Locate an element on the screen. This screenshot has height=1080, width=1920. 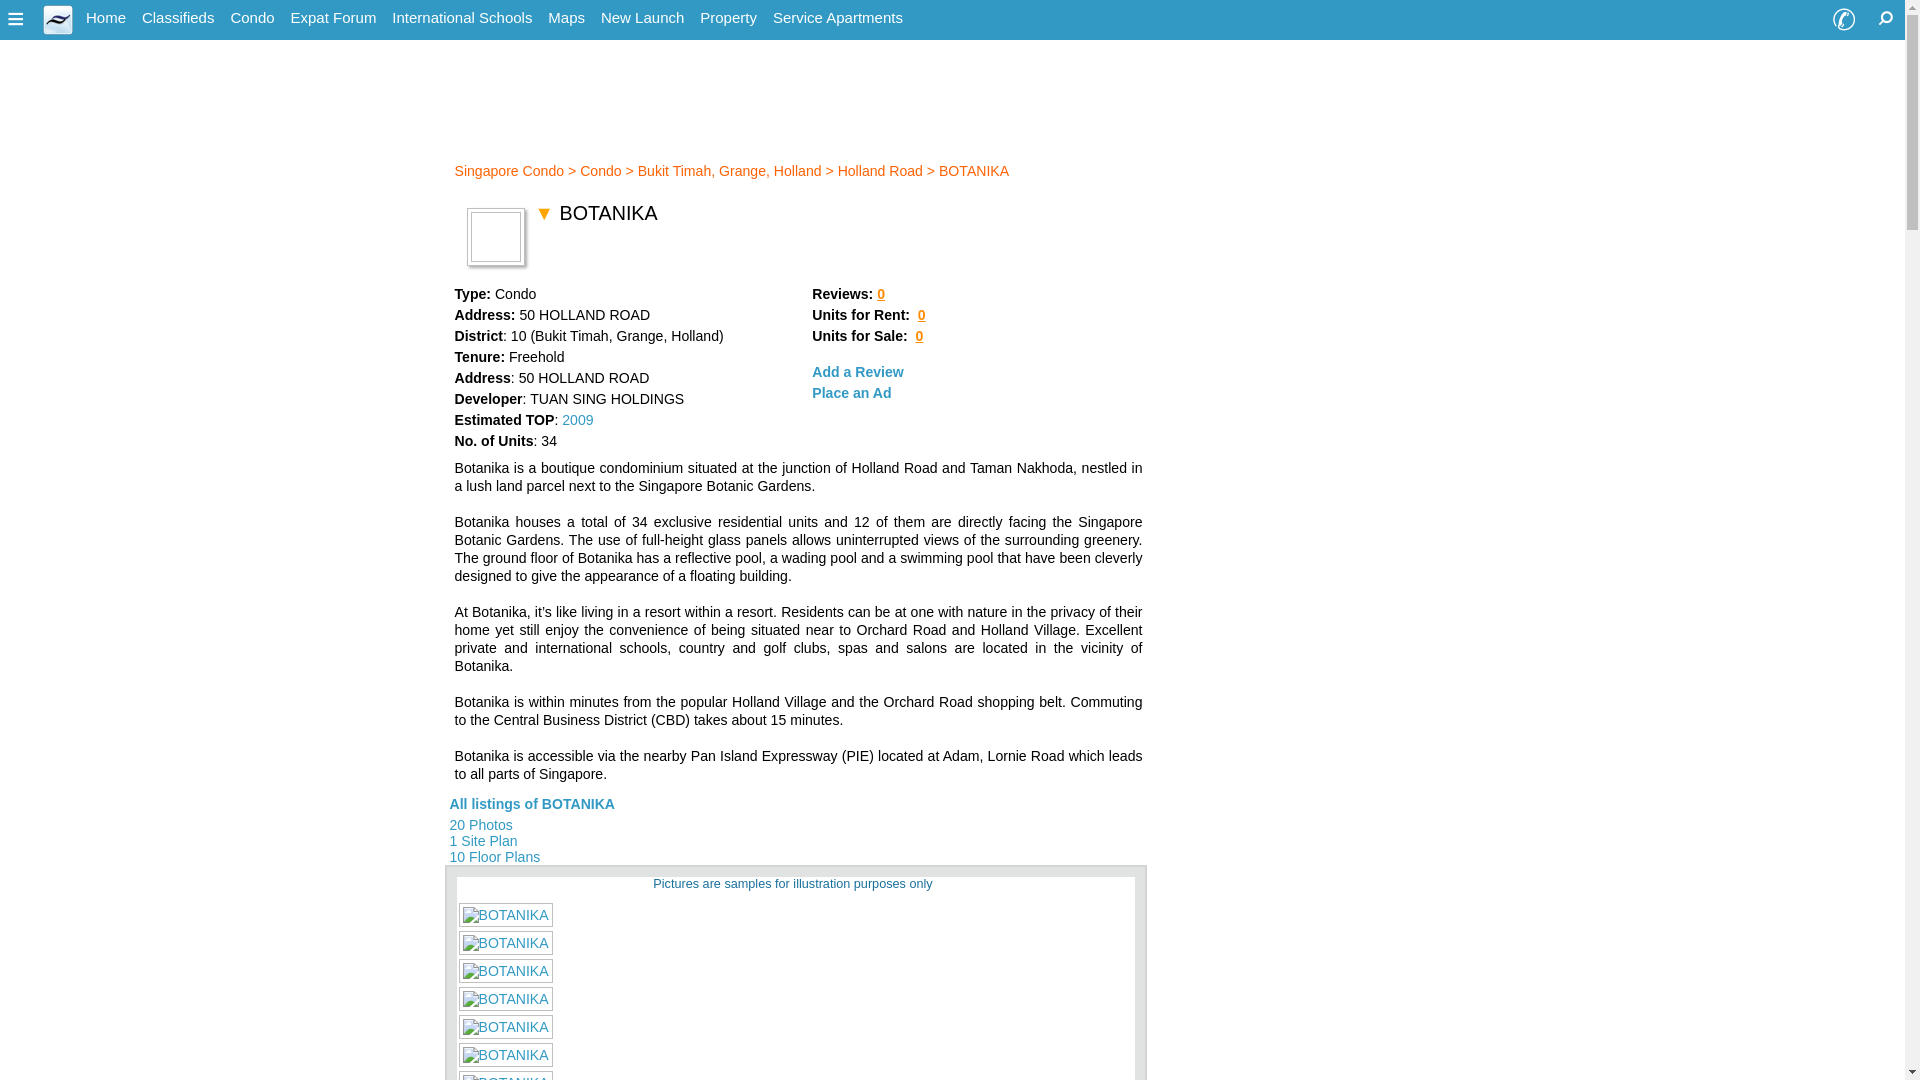
Property is located at coordinates (728, 18).